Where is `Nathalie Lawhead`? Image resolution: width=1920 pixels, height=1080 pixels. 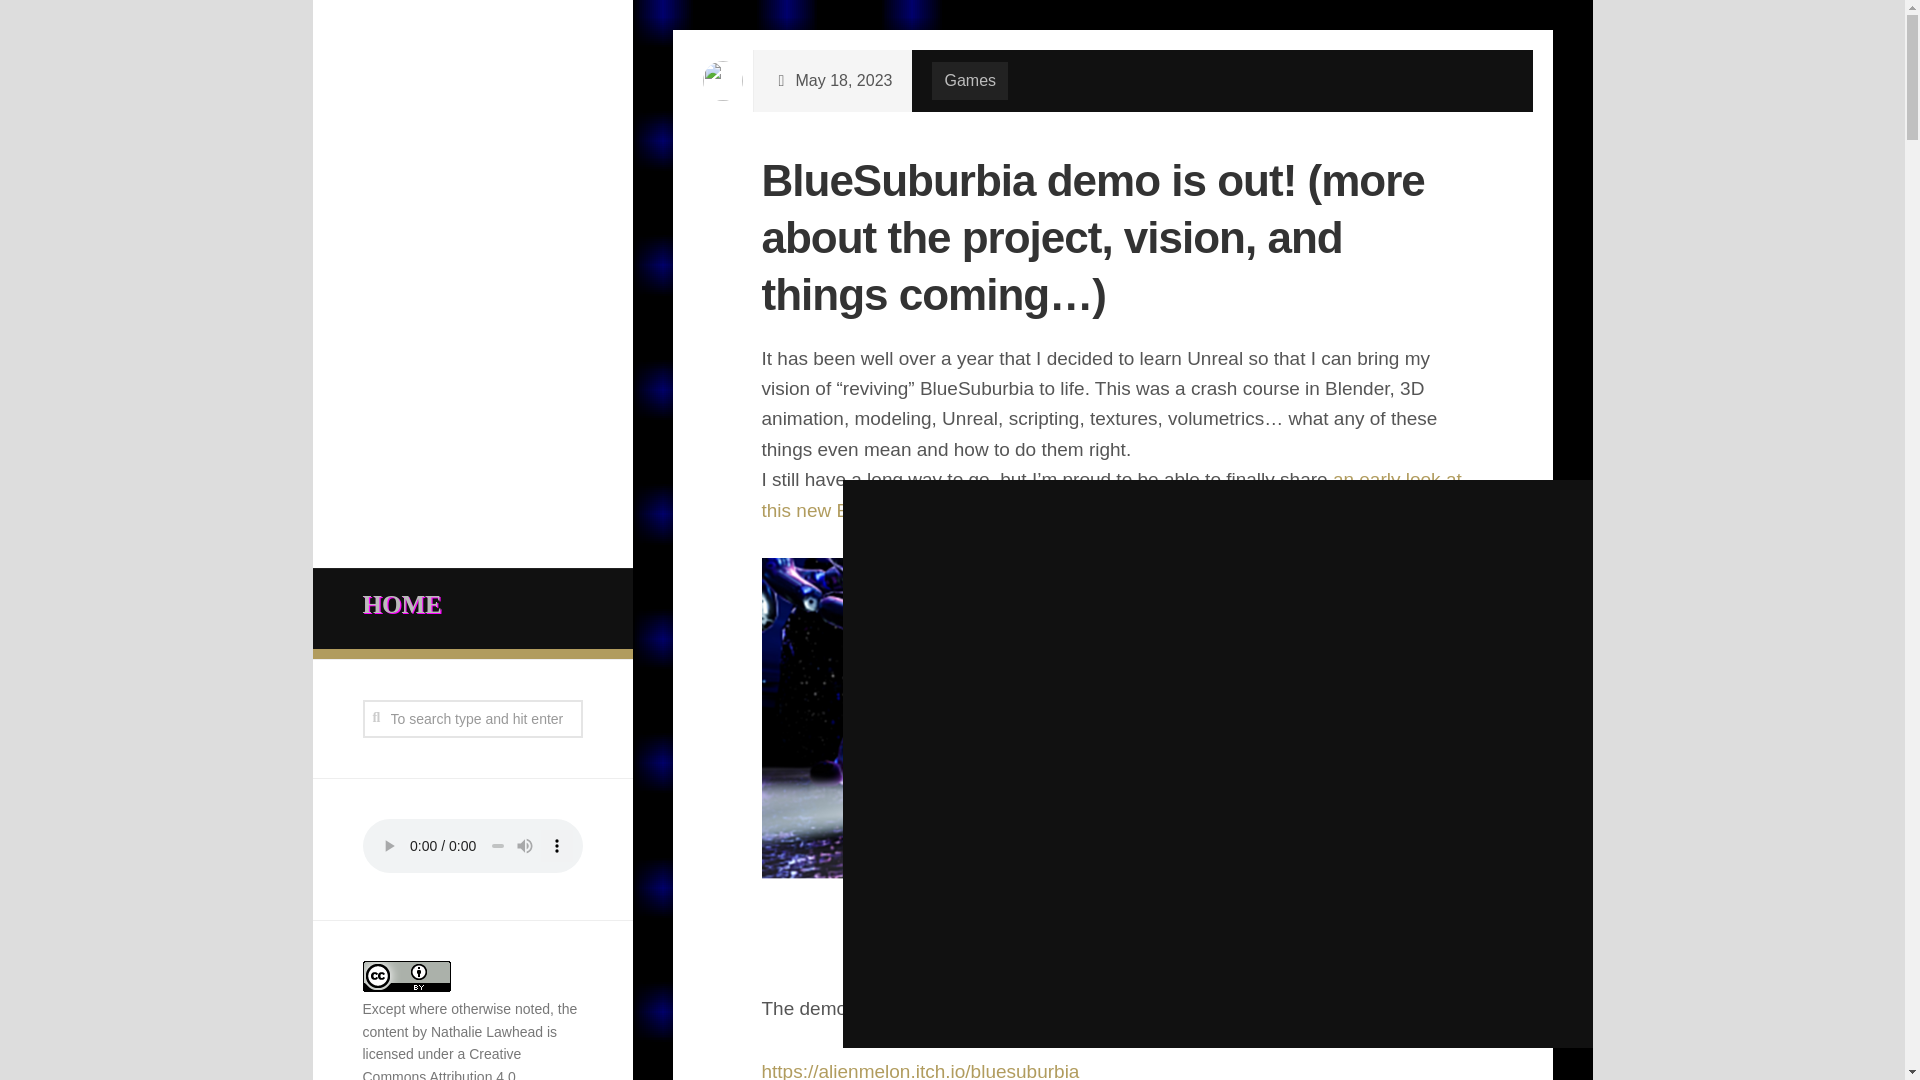 Nathalie Lawhead is located at coordinates (486, 1032).